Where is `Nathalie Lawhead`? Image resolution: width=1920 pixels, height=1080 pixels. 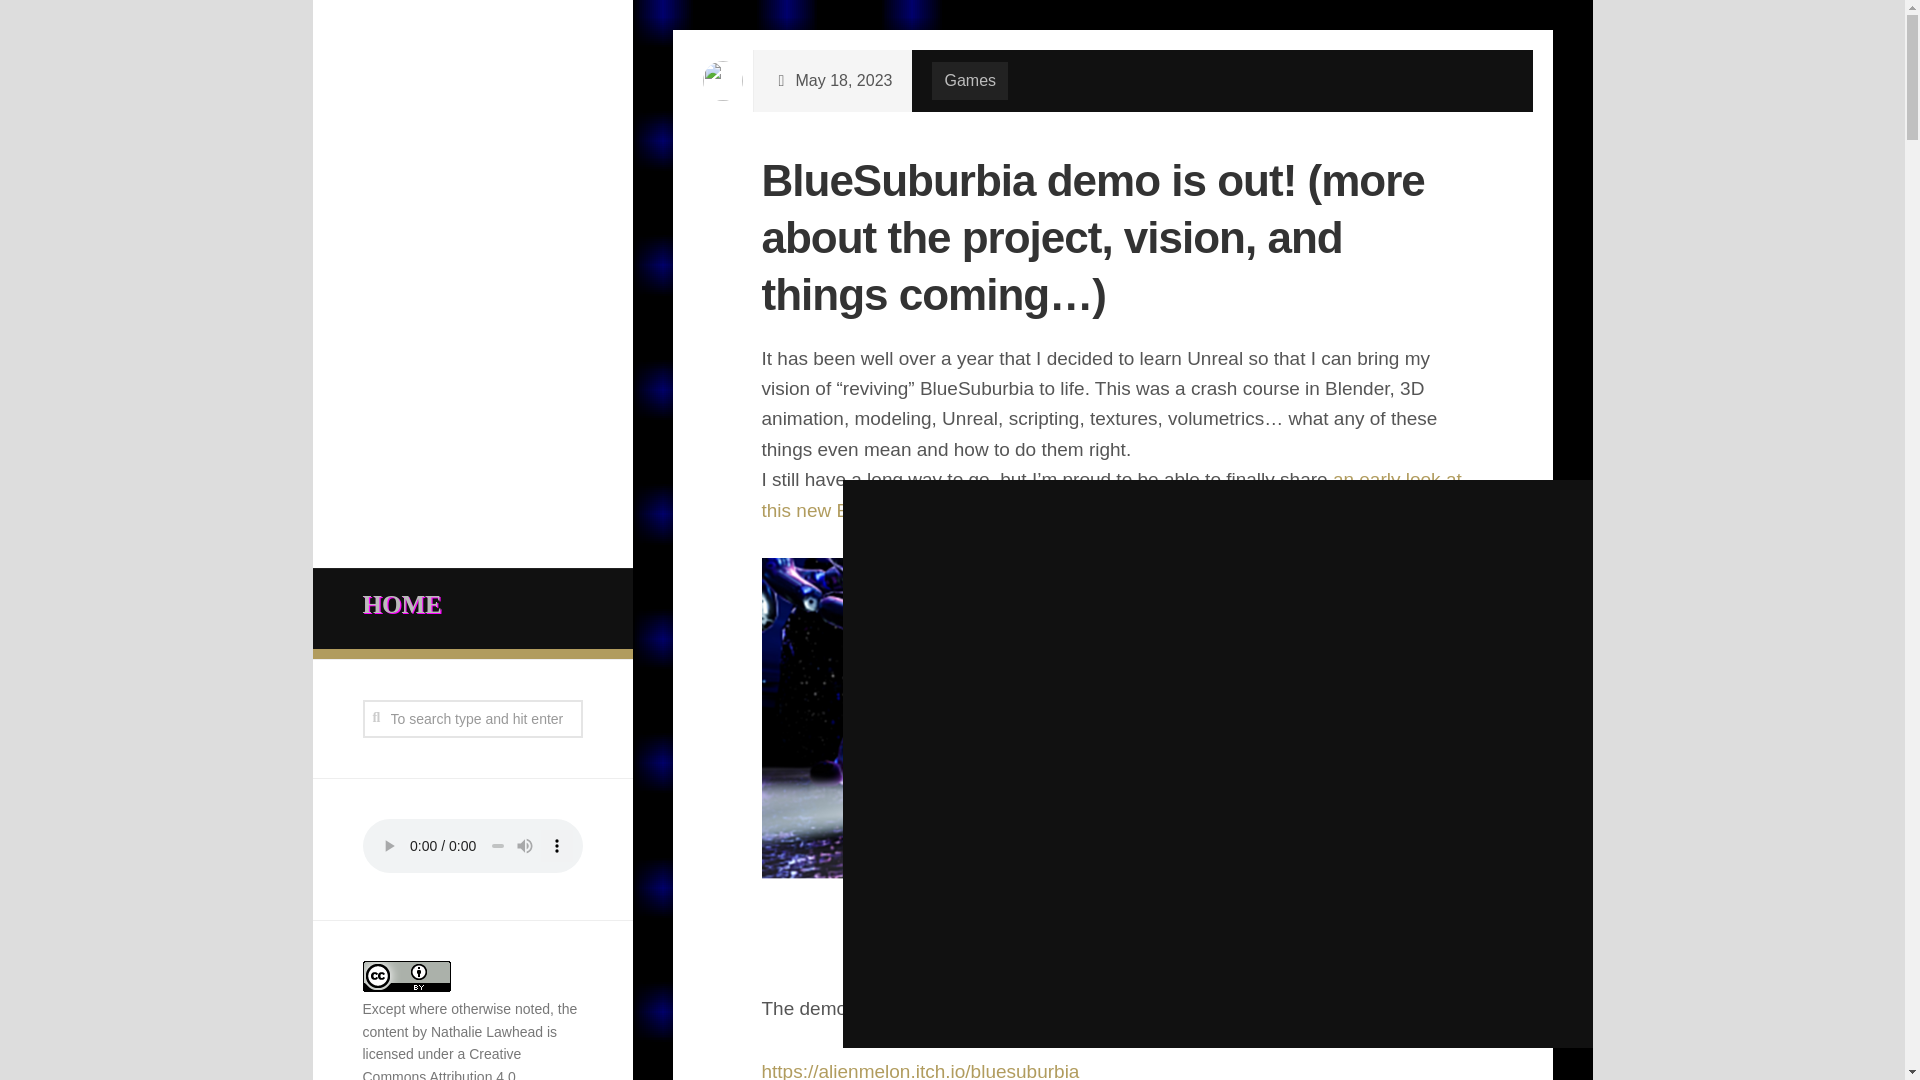 Nathalie Lawhead is located at coordinates (486, 1032).